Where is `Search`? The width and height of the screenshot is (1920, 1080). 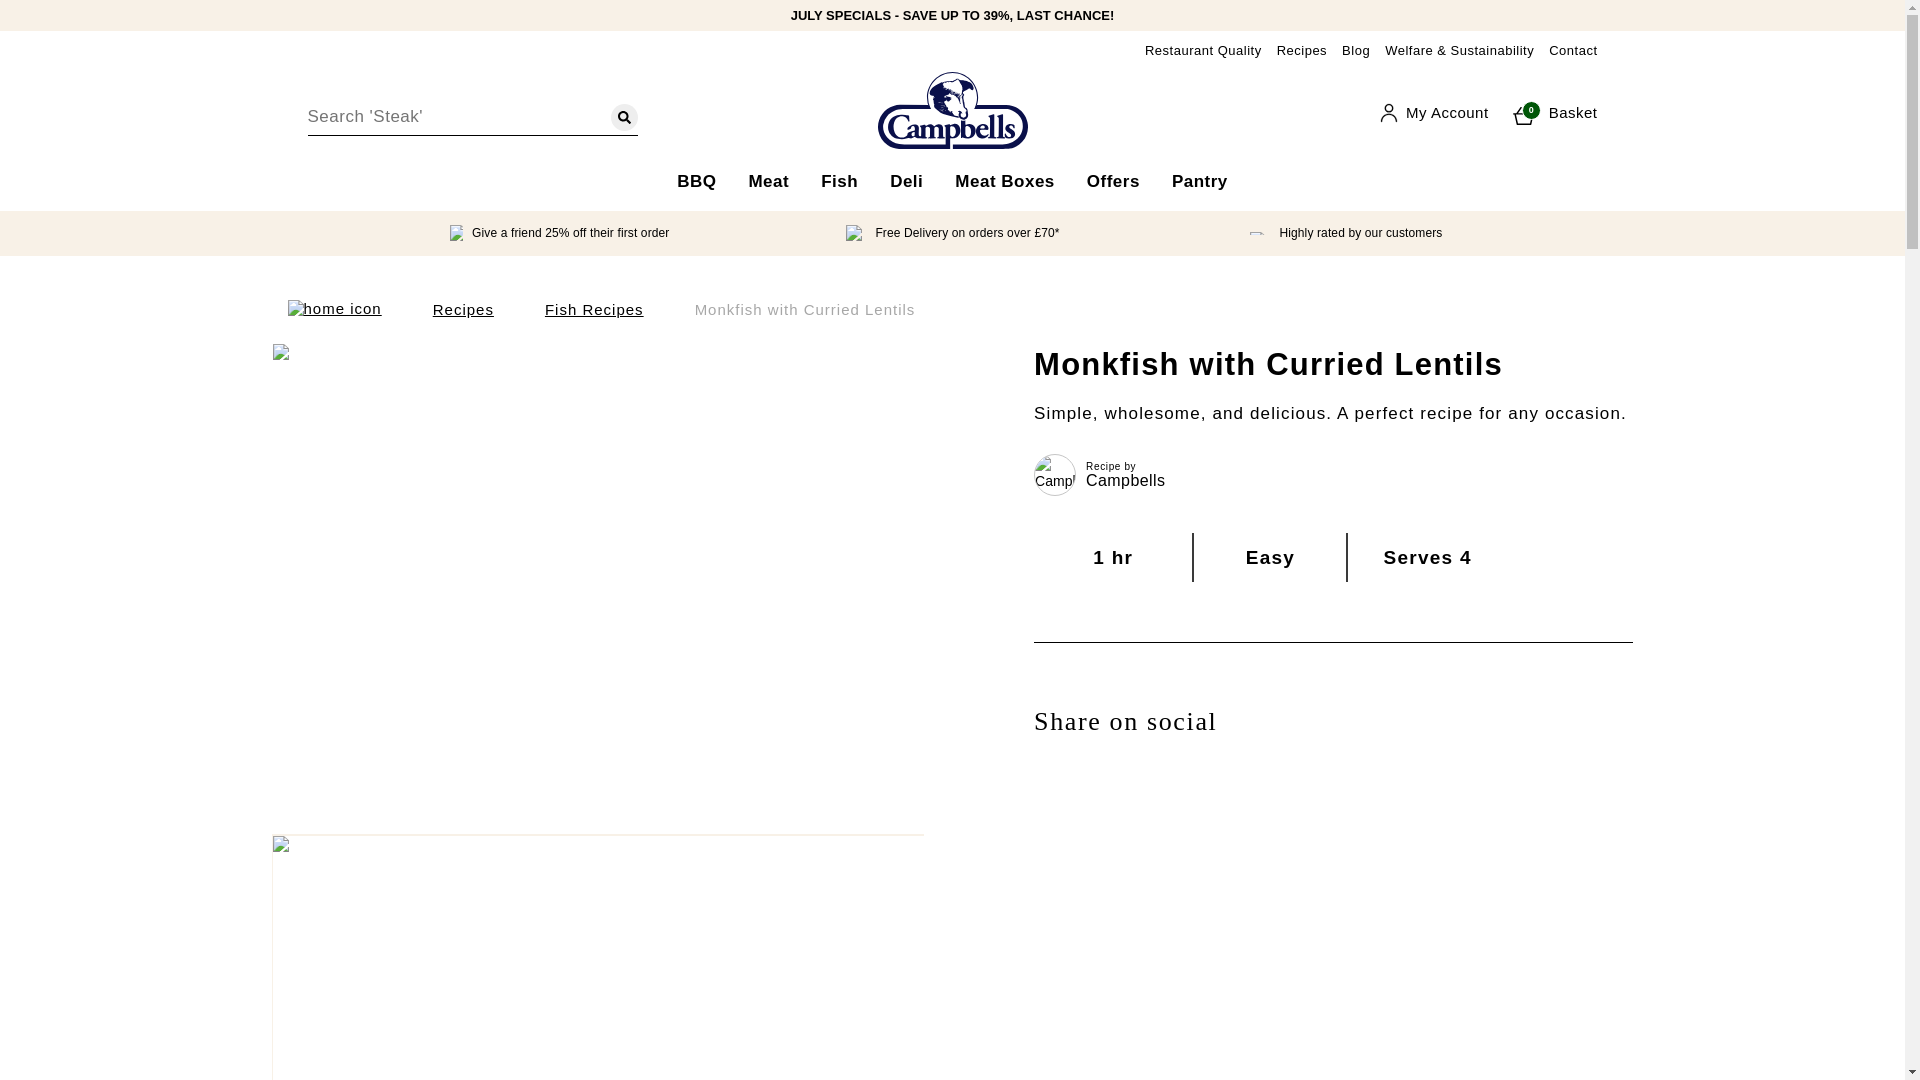
Search is located at coordinates (624, 116).